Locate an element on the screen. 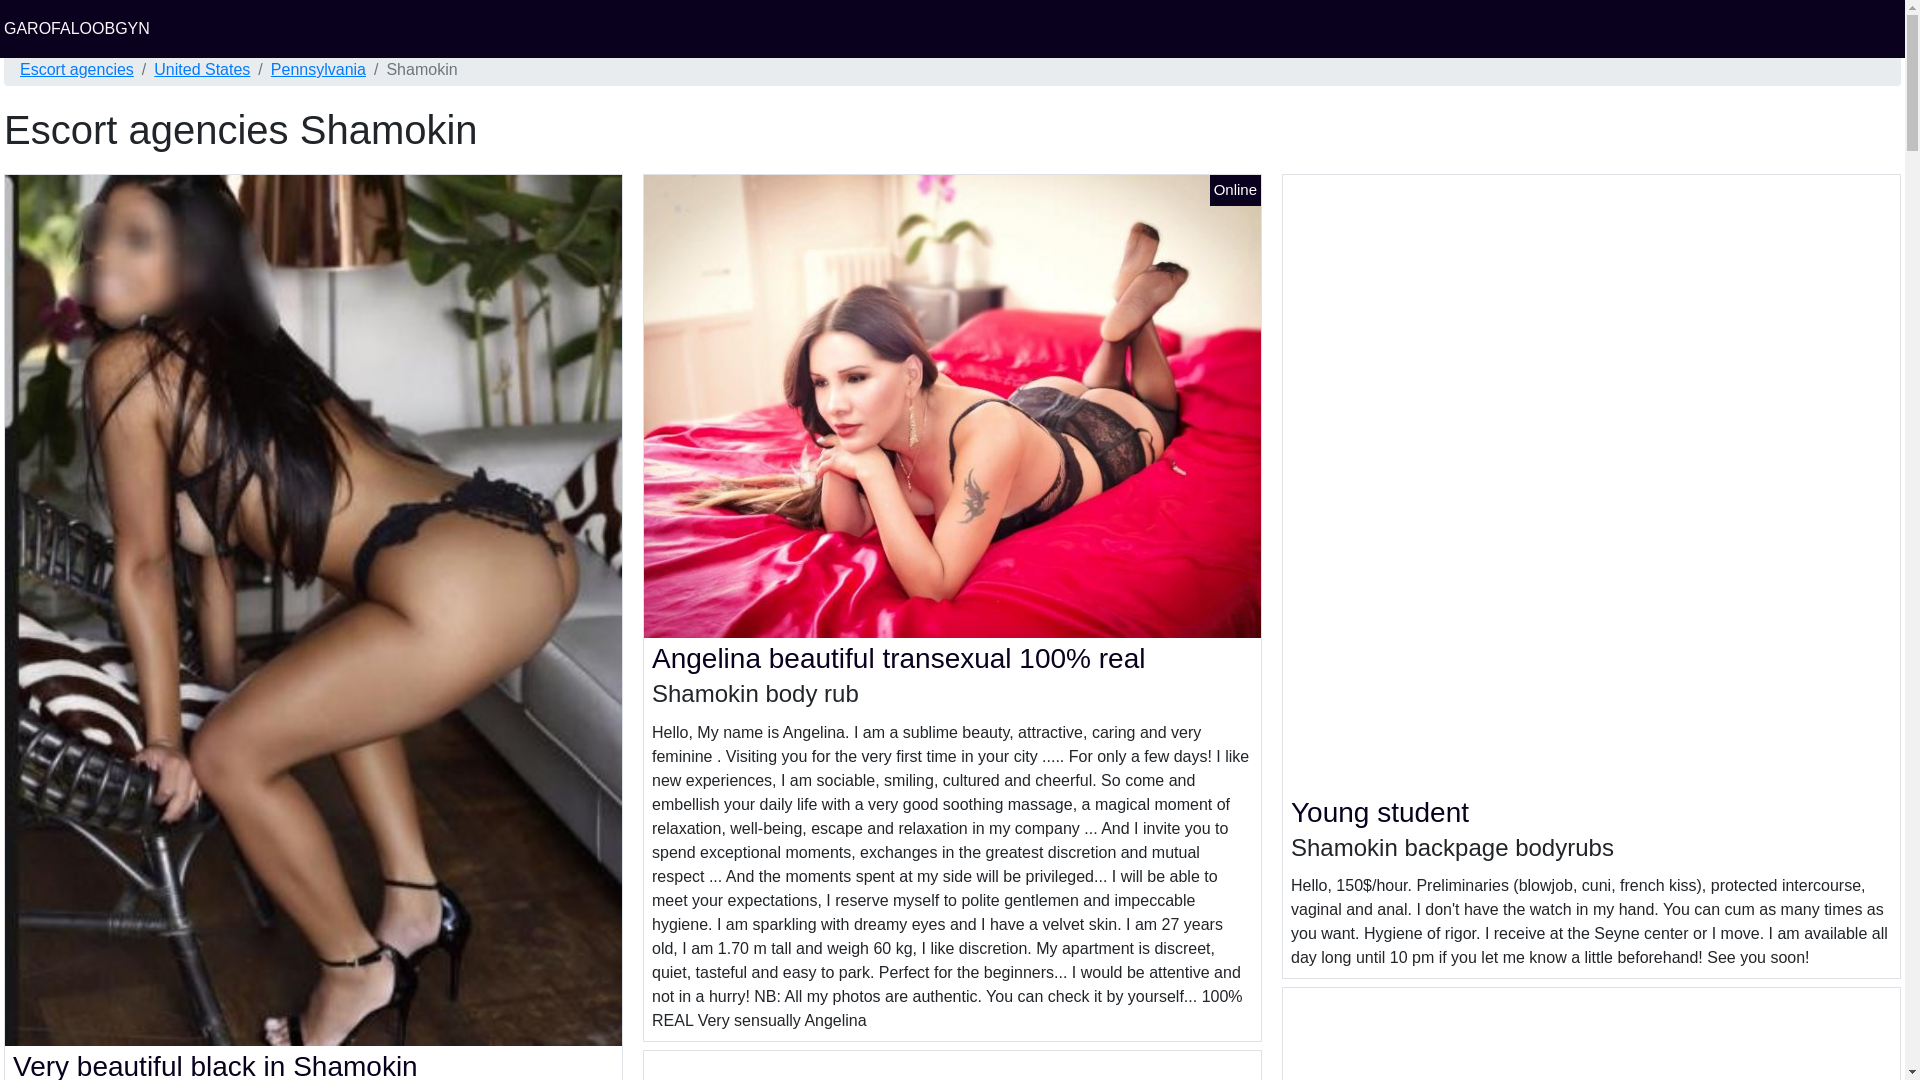  United States is located at coordinates (201, 70).